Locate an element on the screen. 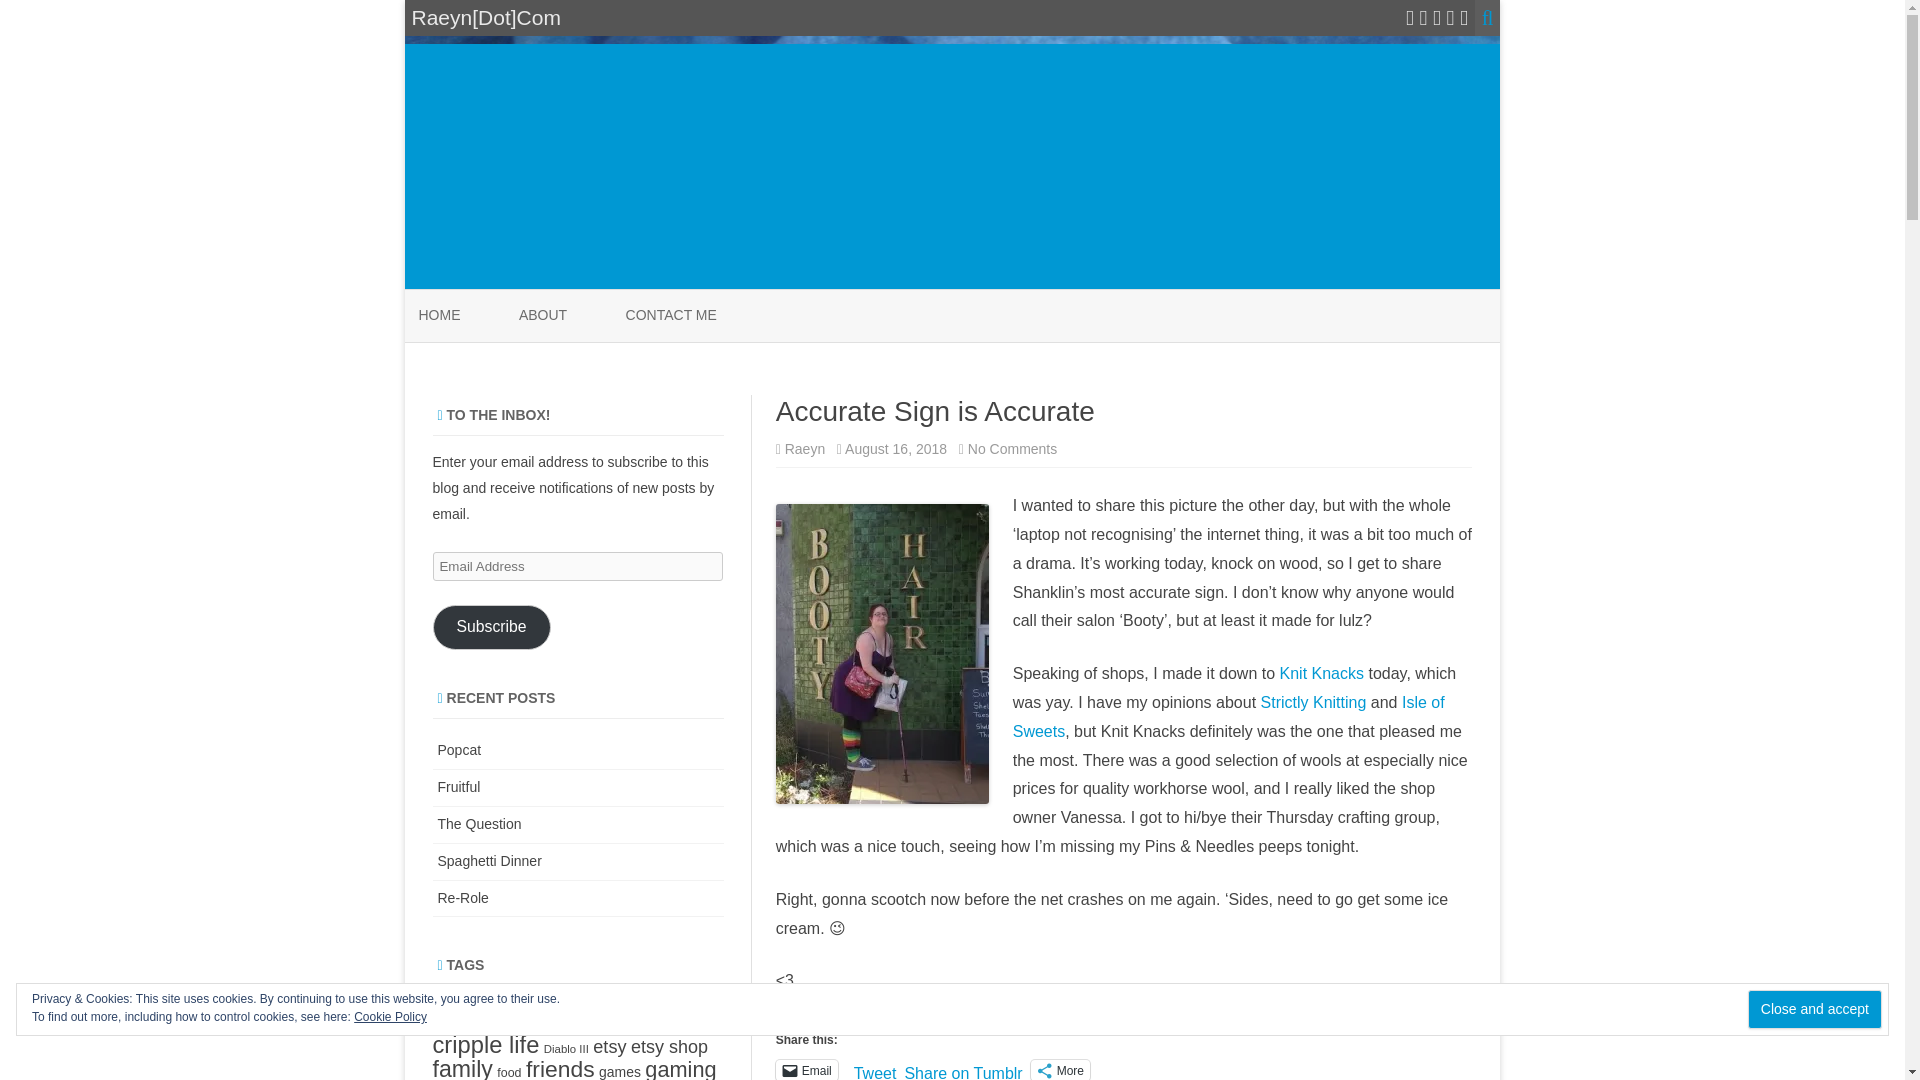  Share on Tumblr is located at coordinates (962, 1068).